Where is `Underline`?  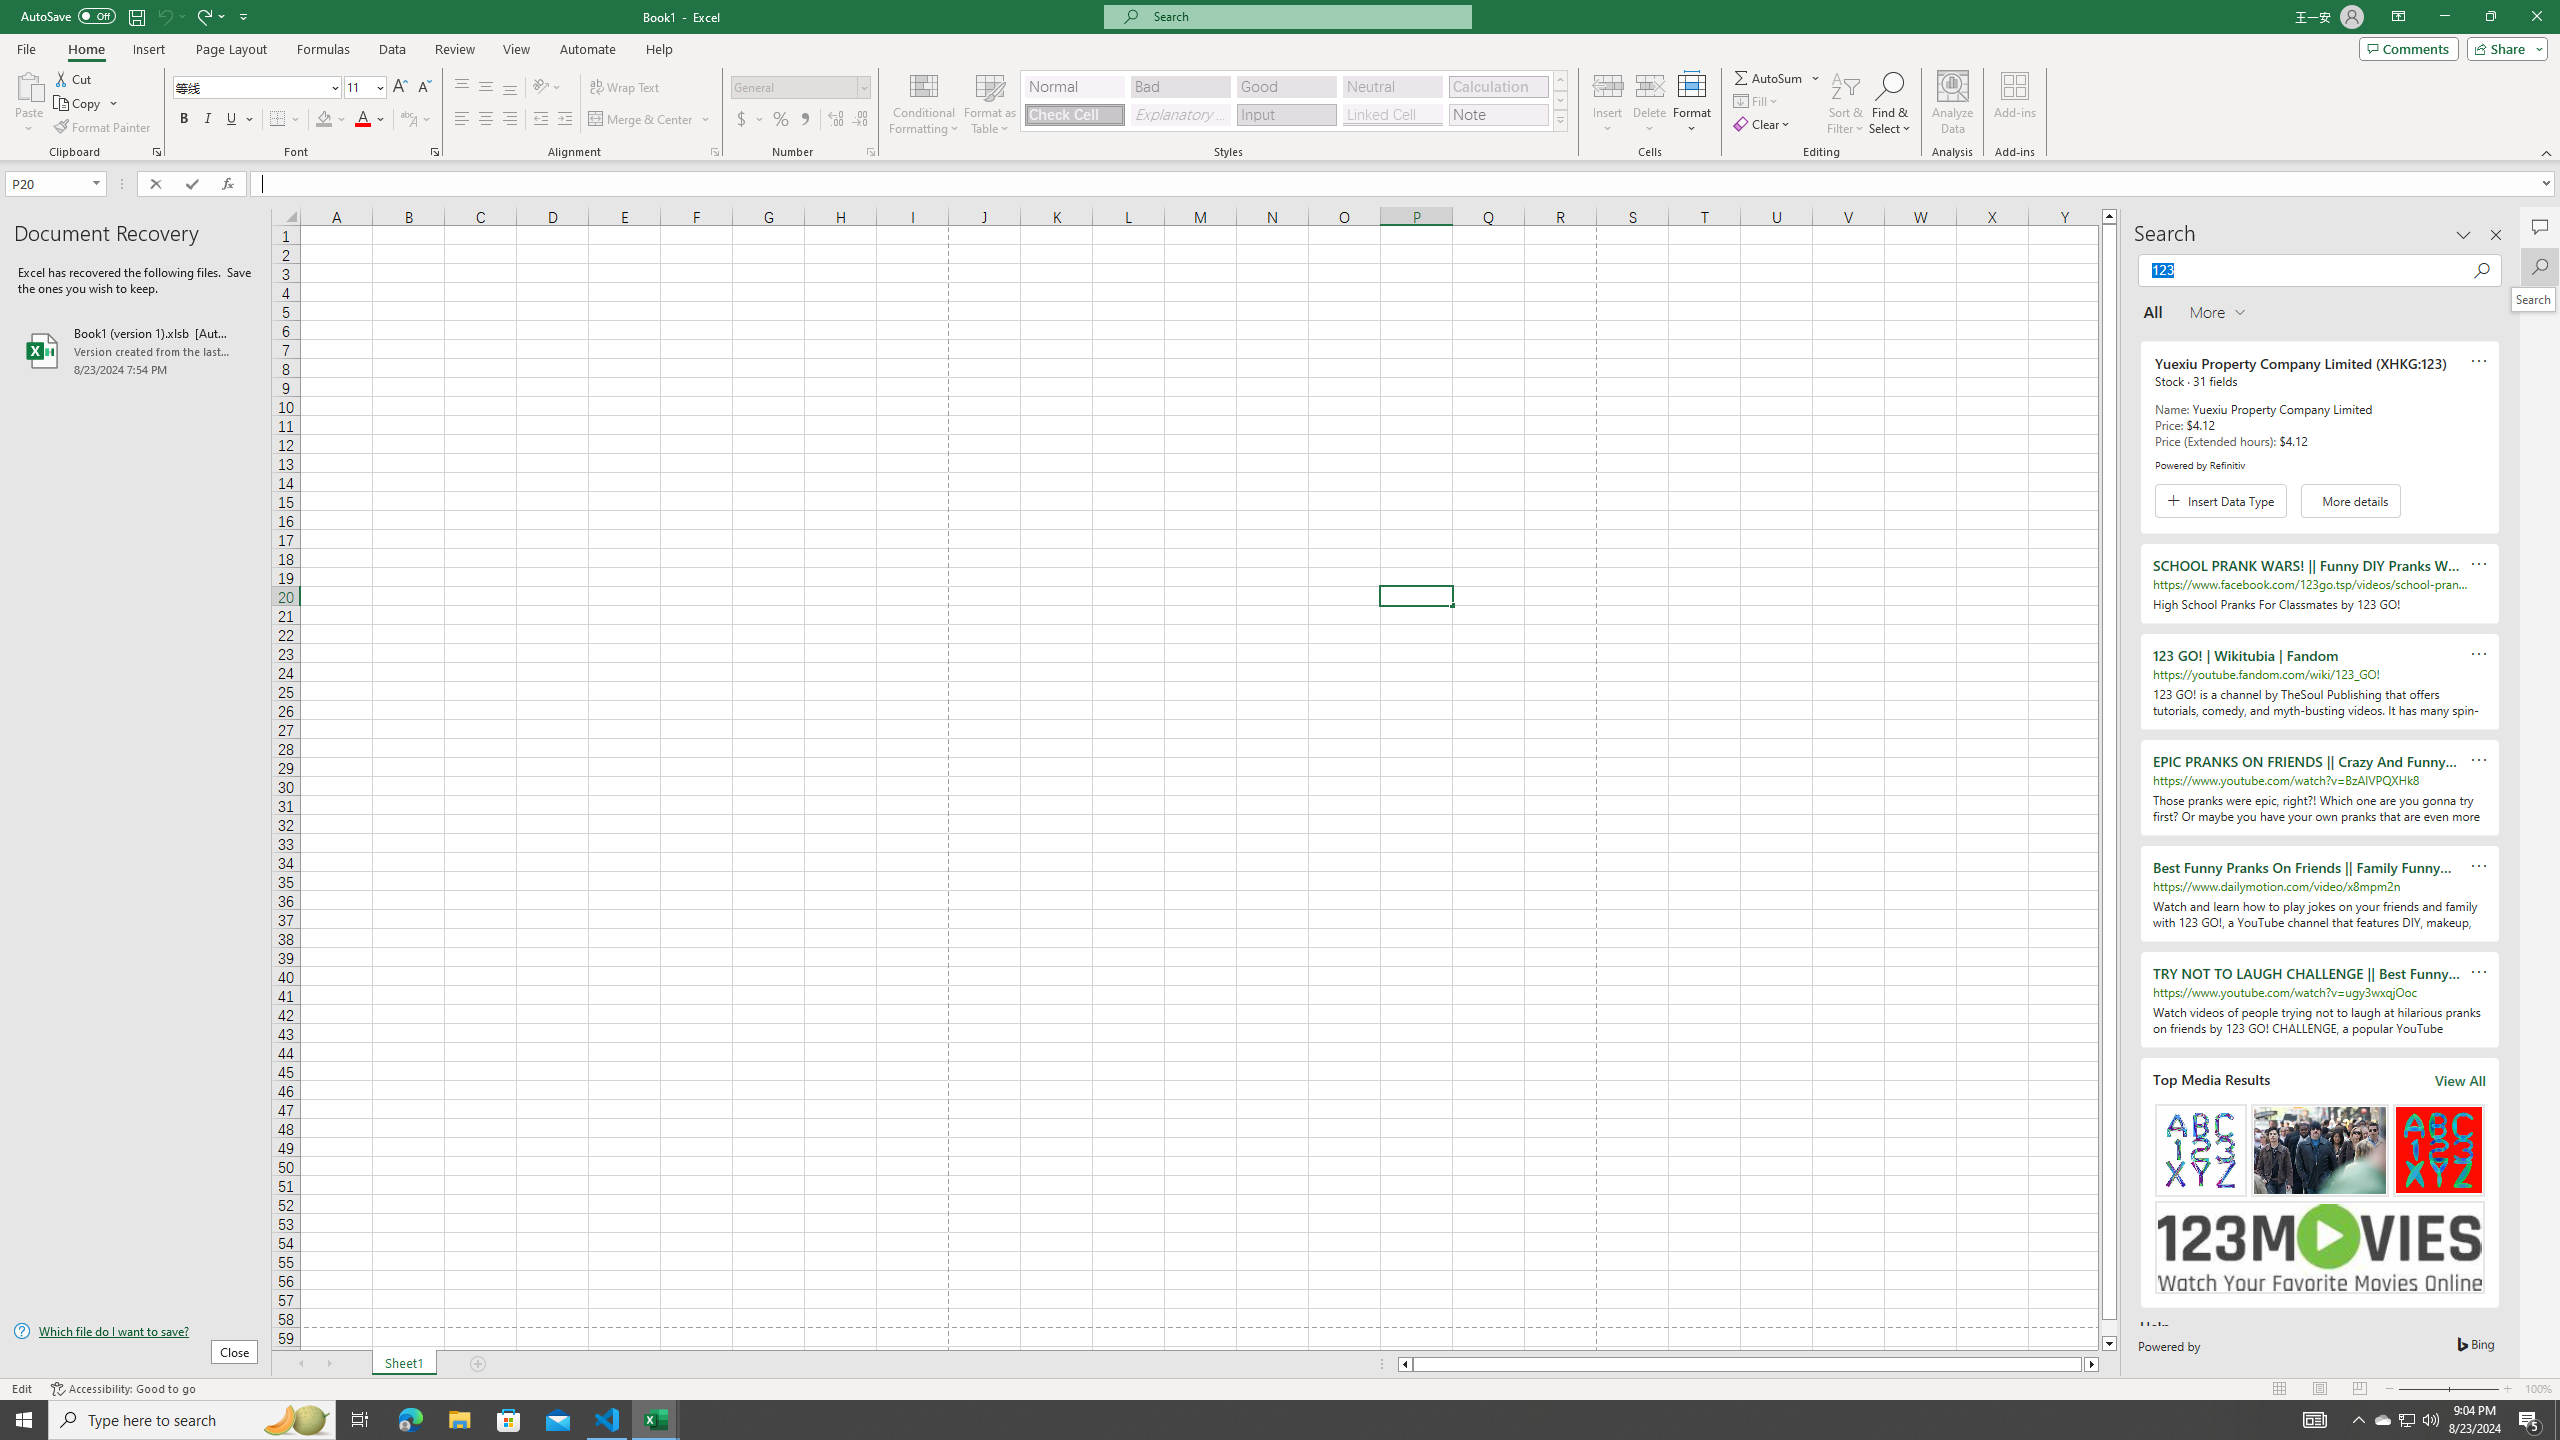 Underline is located at coordinates (232, 120).